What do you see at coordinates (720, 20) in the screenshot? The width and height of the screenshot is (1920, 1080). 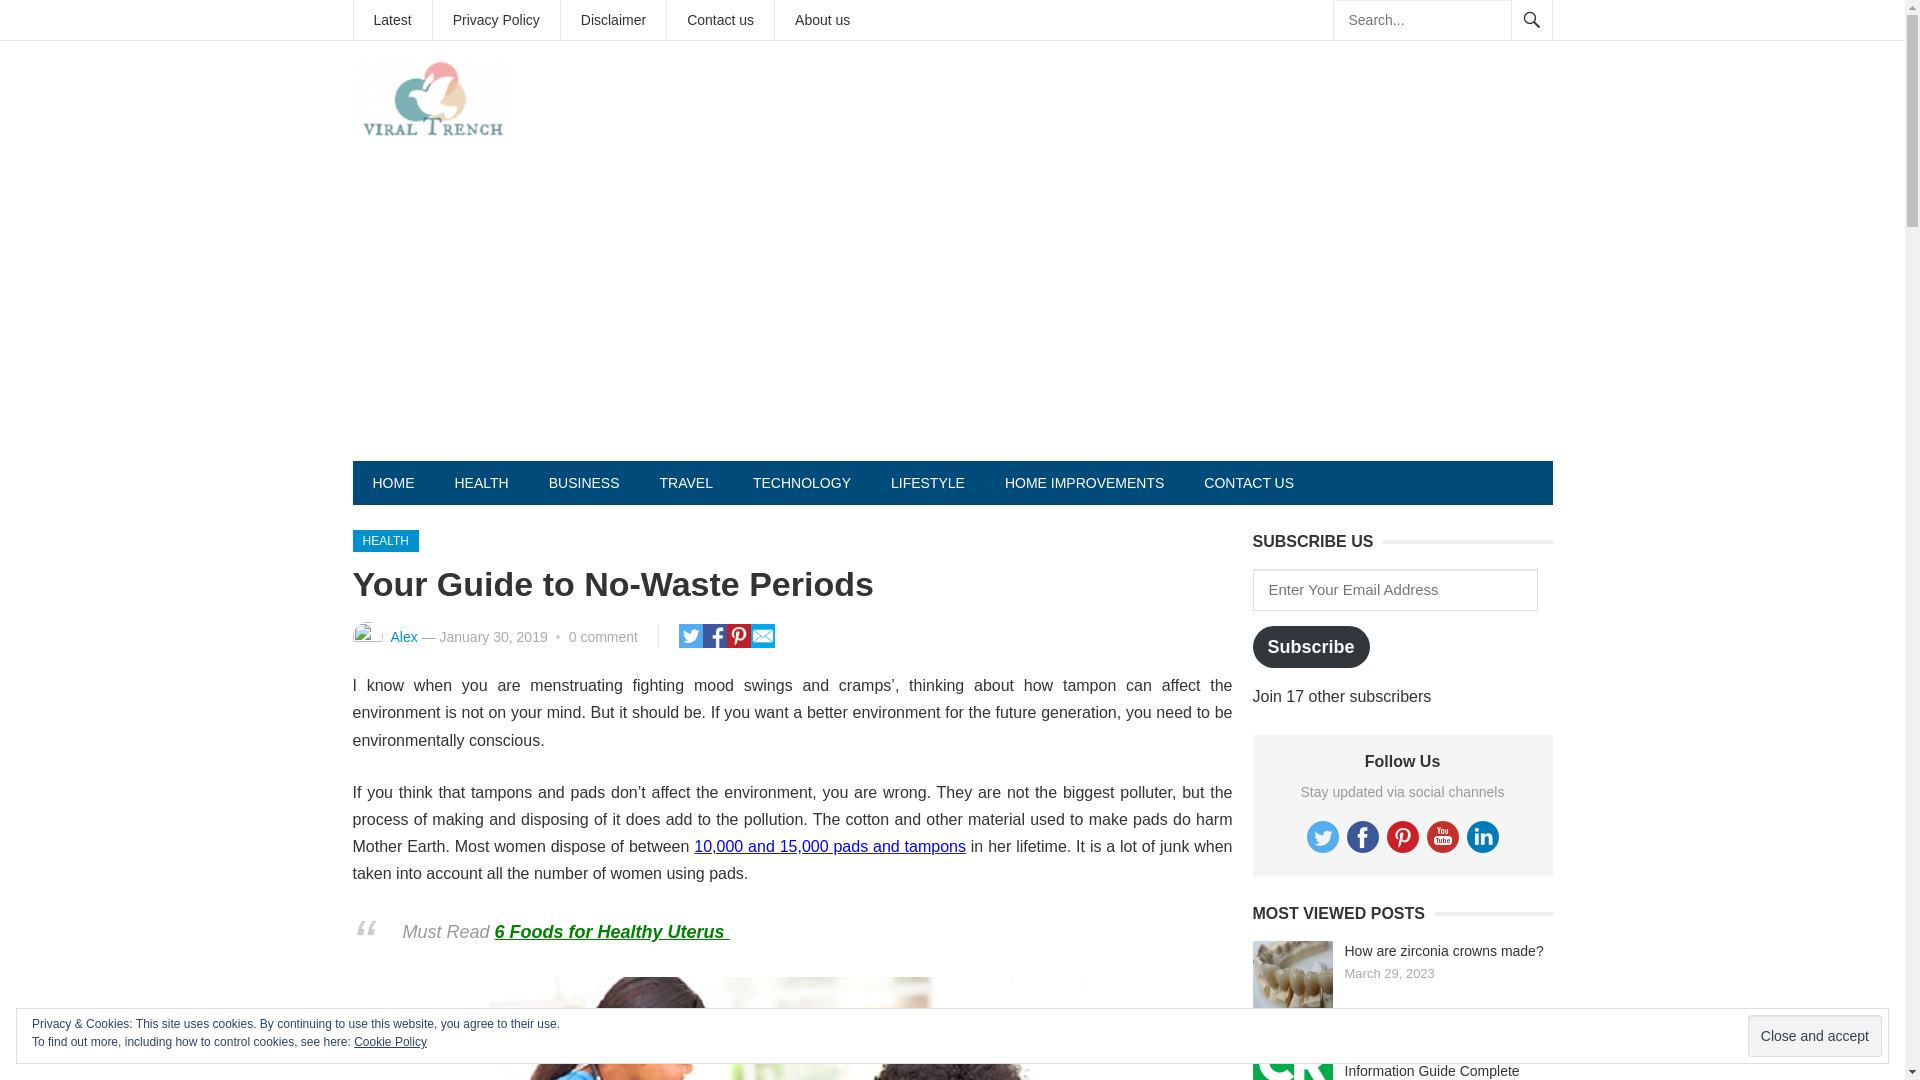 I see `Contact us` at bounding box center [720, 20].